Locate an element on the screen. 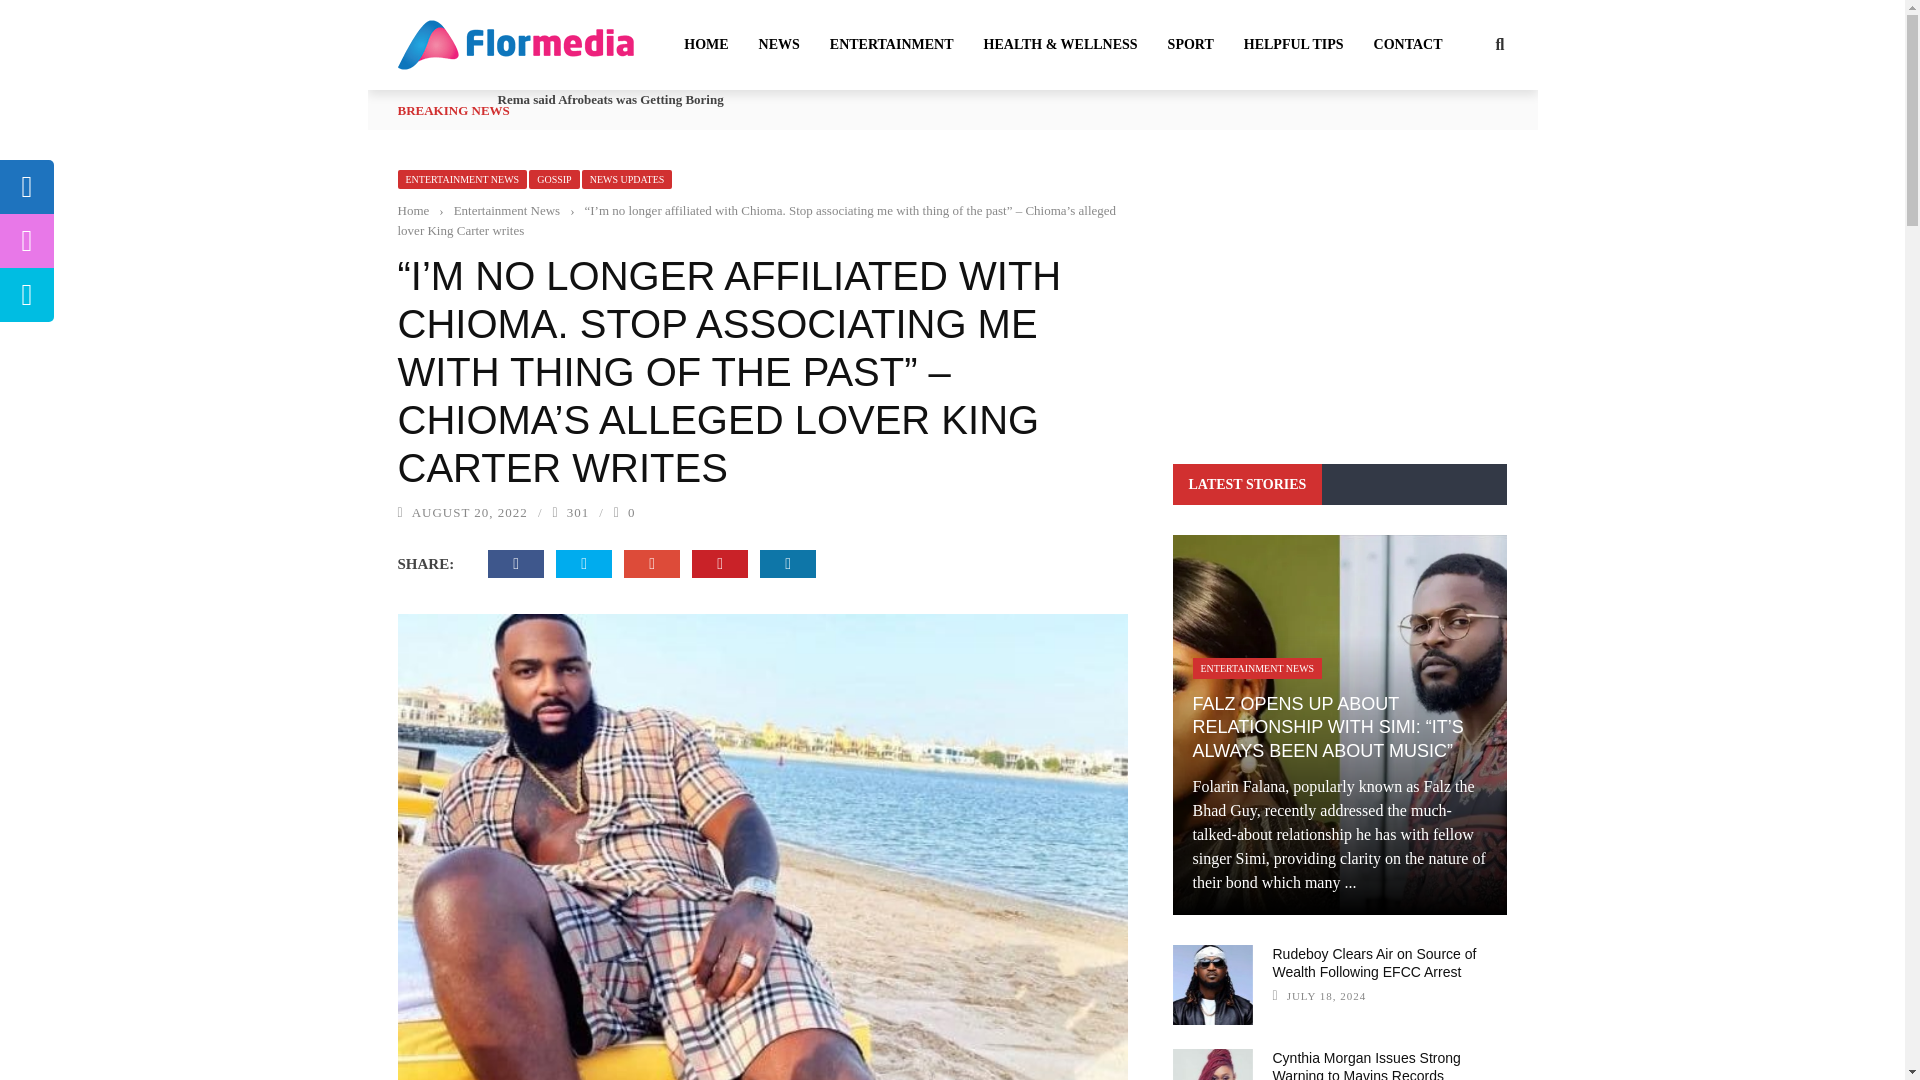 The width and height of the screenshot is (1920, 1080). Rema said Afrobeats was Getting Boring is located at coordinates (610, 98).